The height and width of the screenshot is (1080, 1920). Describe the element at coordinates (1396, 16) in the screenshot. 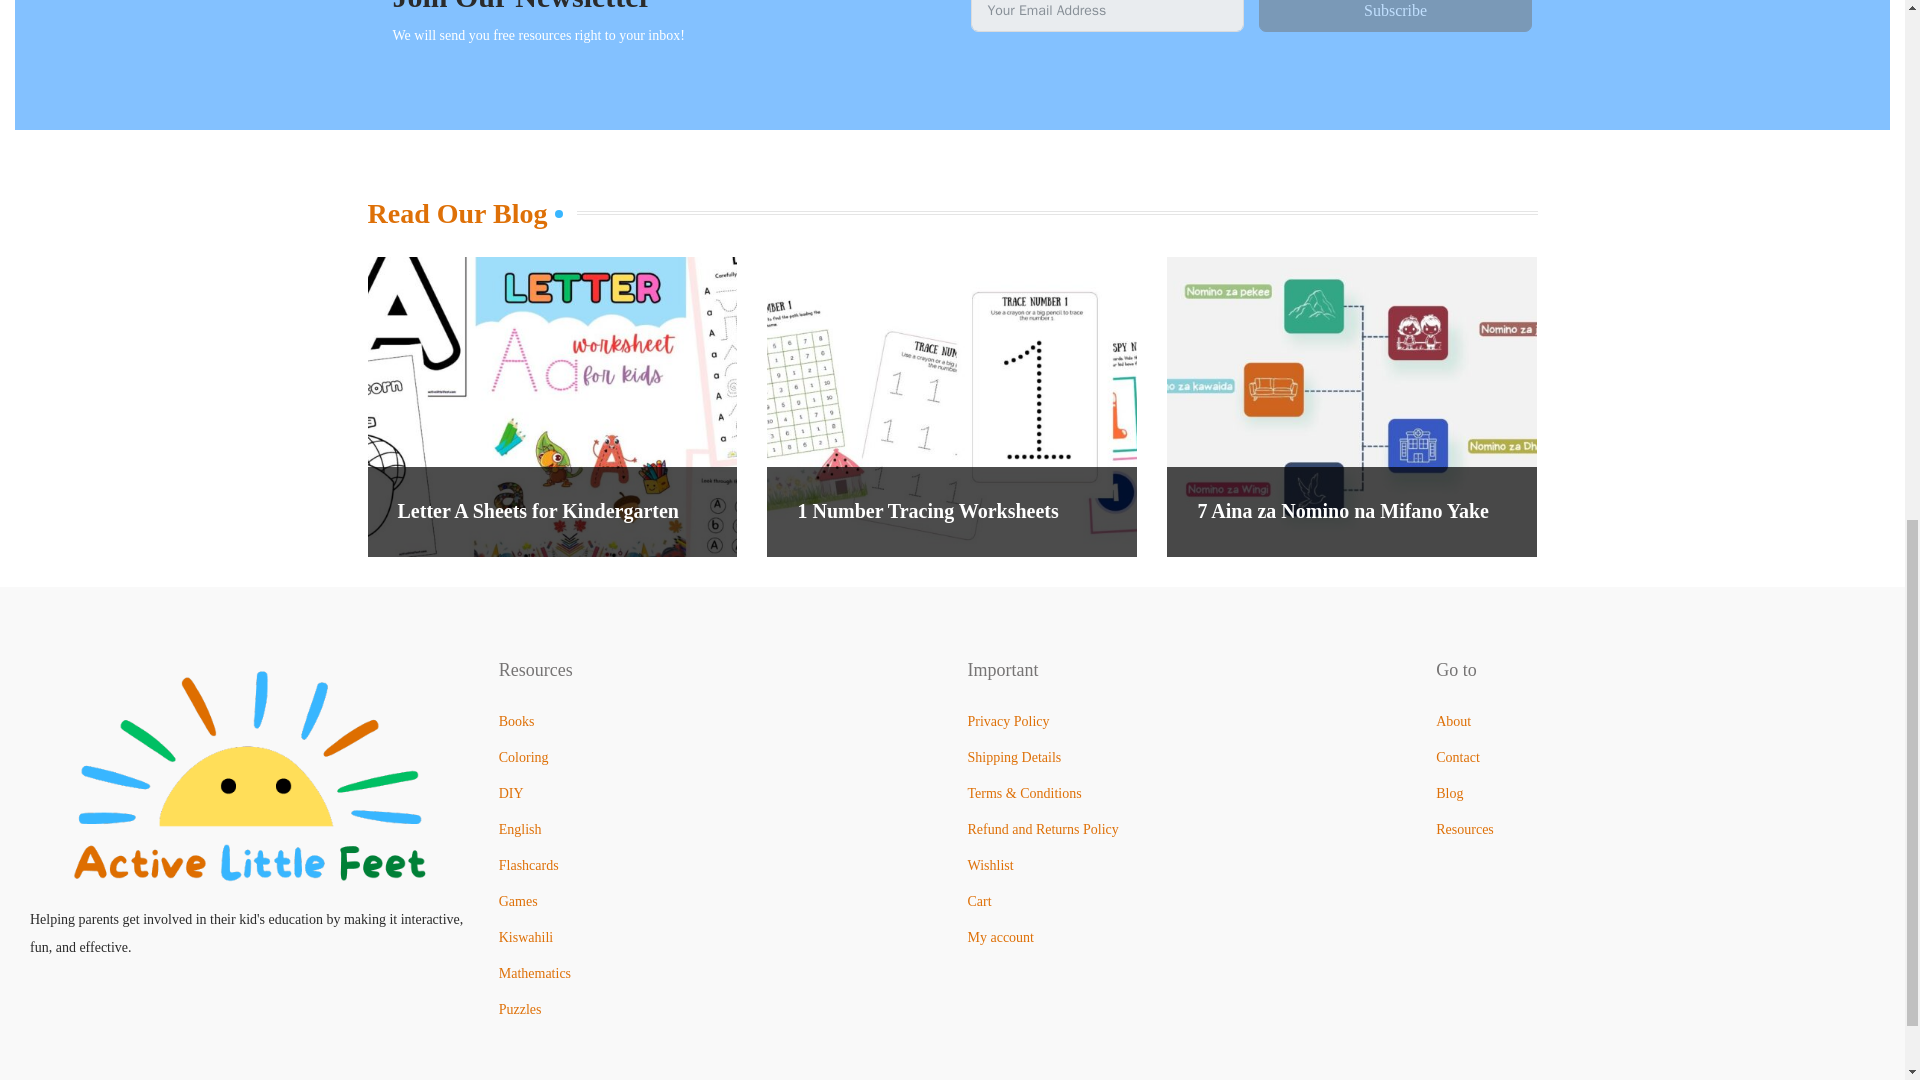

I see `Subscribe` at that location.